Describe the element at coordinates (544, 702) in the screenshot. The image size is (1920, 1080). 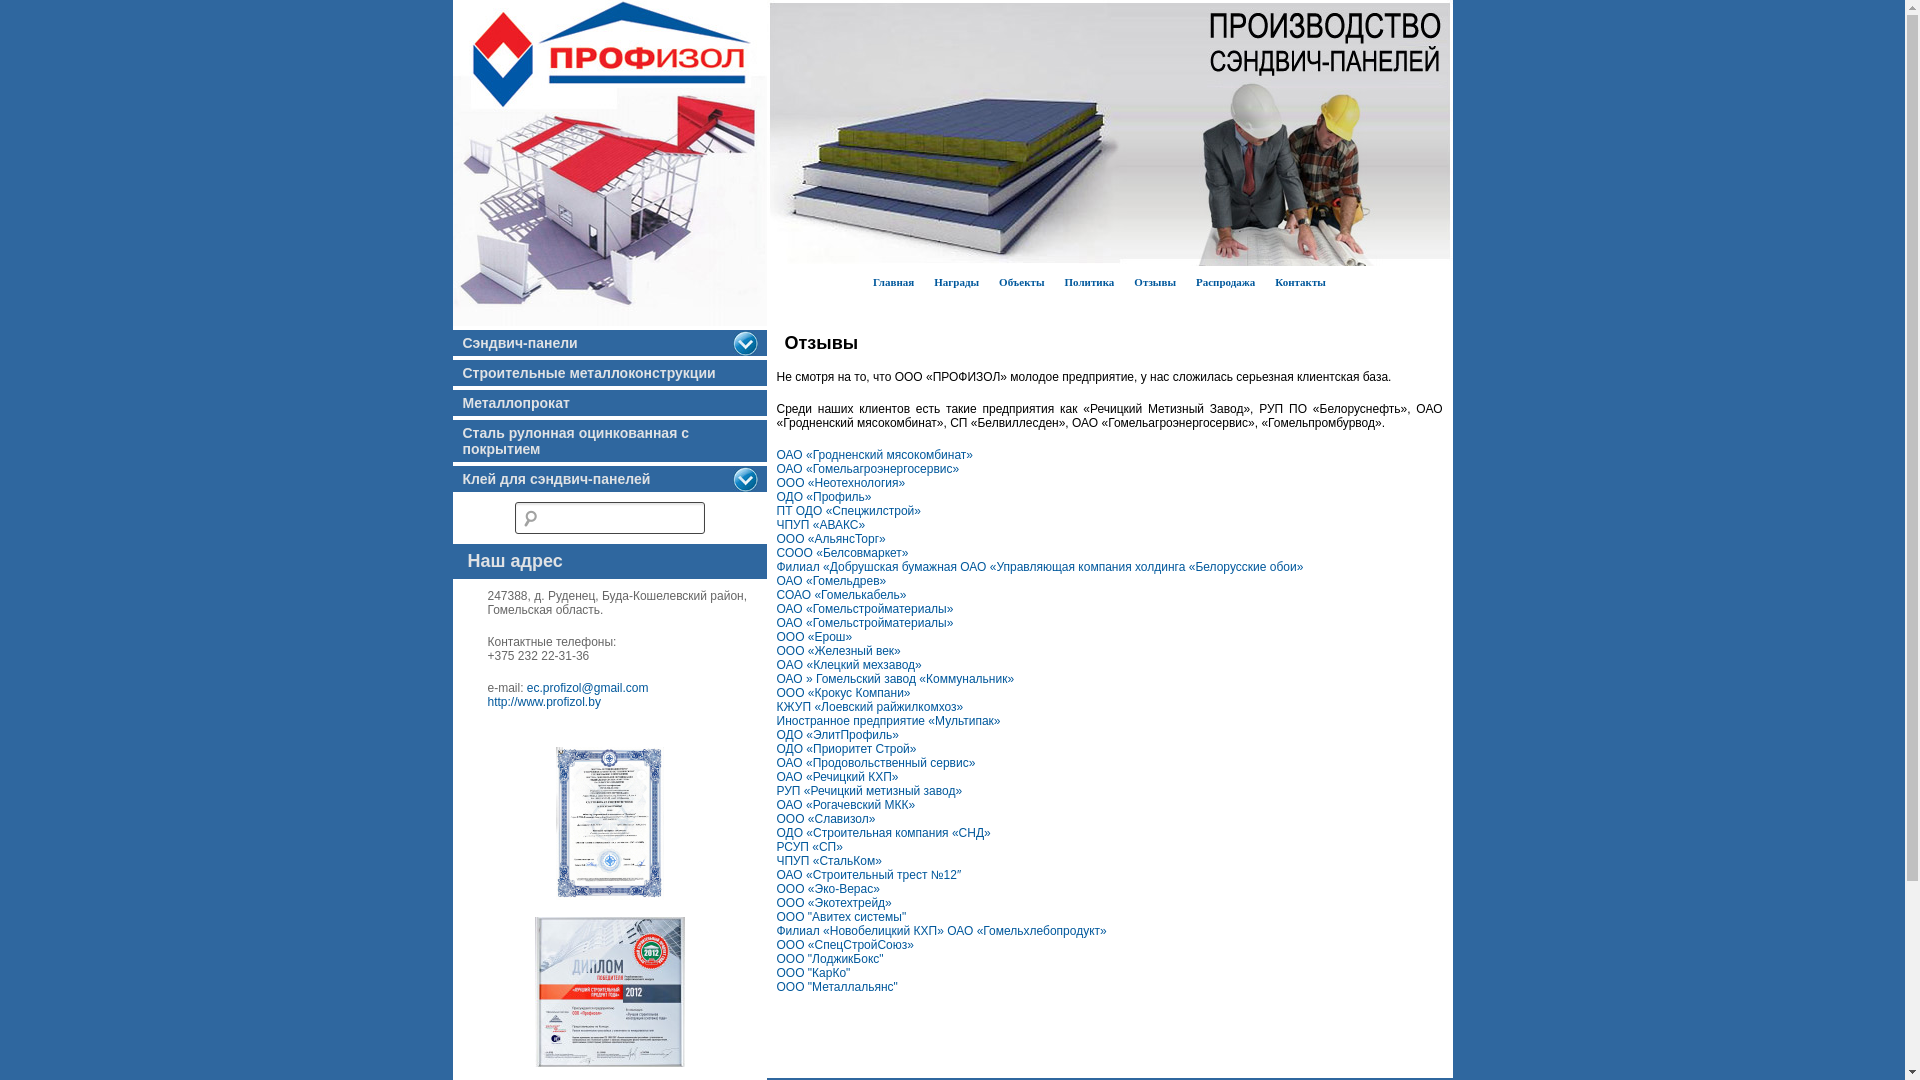
I see `http://www.profizol.by` at that location.